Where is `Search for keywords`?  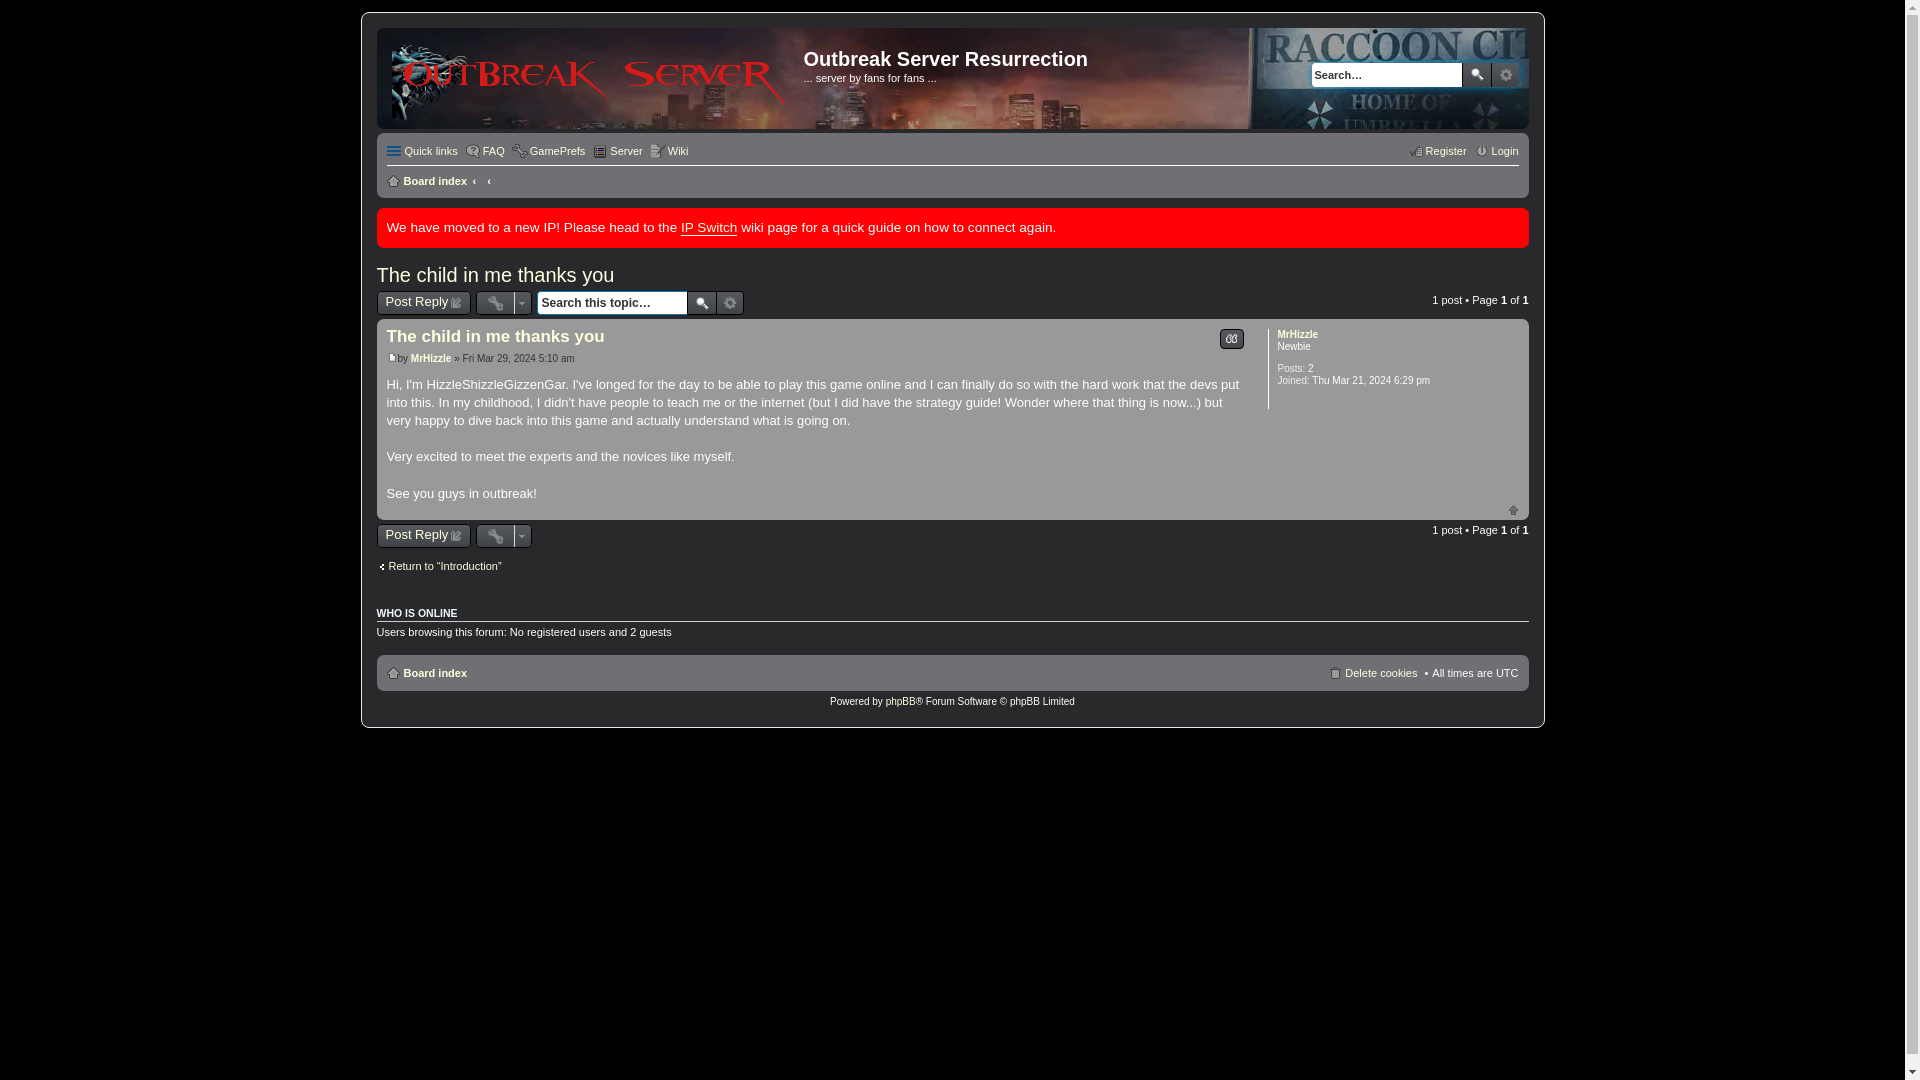 Search for keywords is located at coordinates (1386, 74).